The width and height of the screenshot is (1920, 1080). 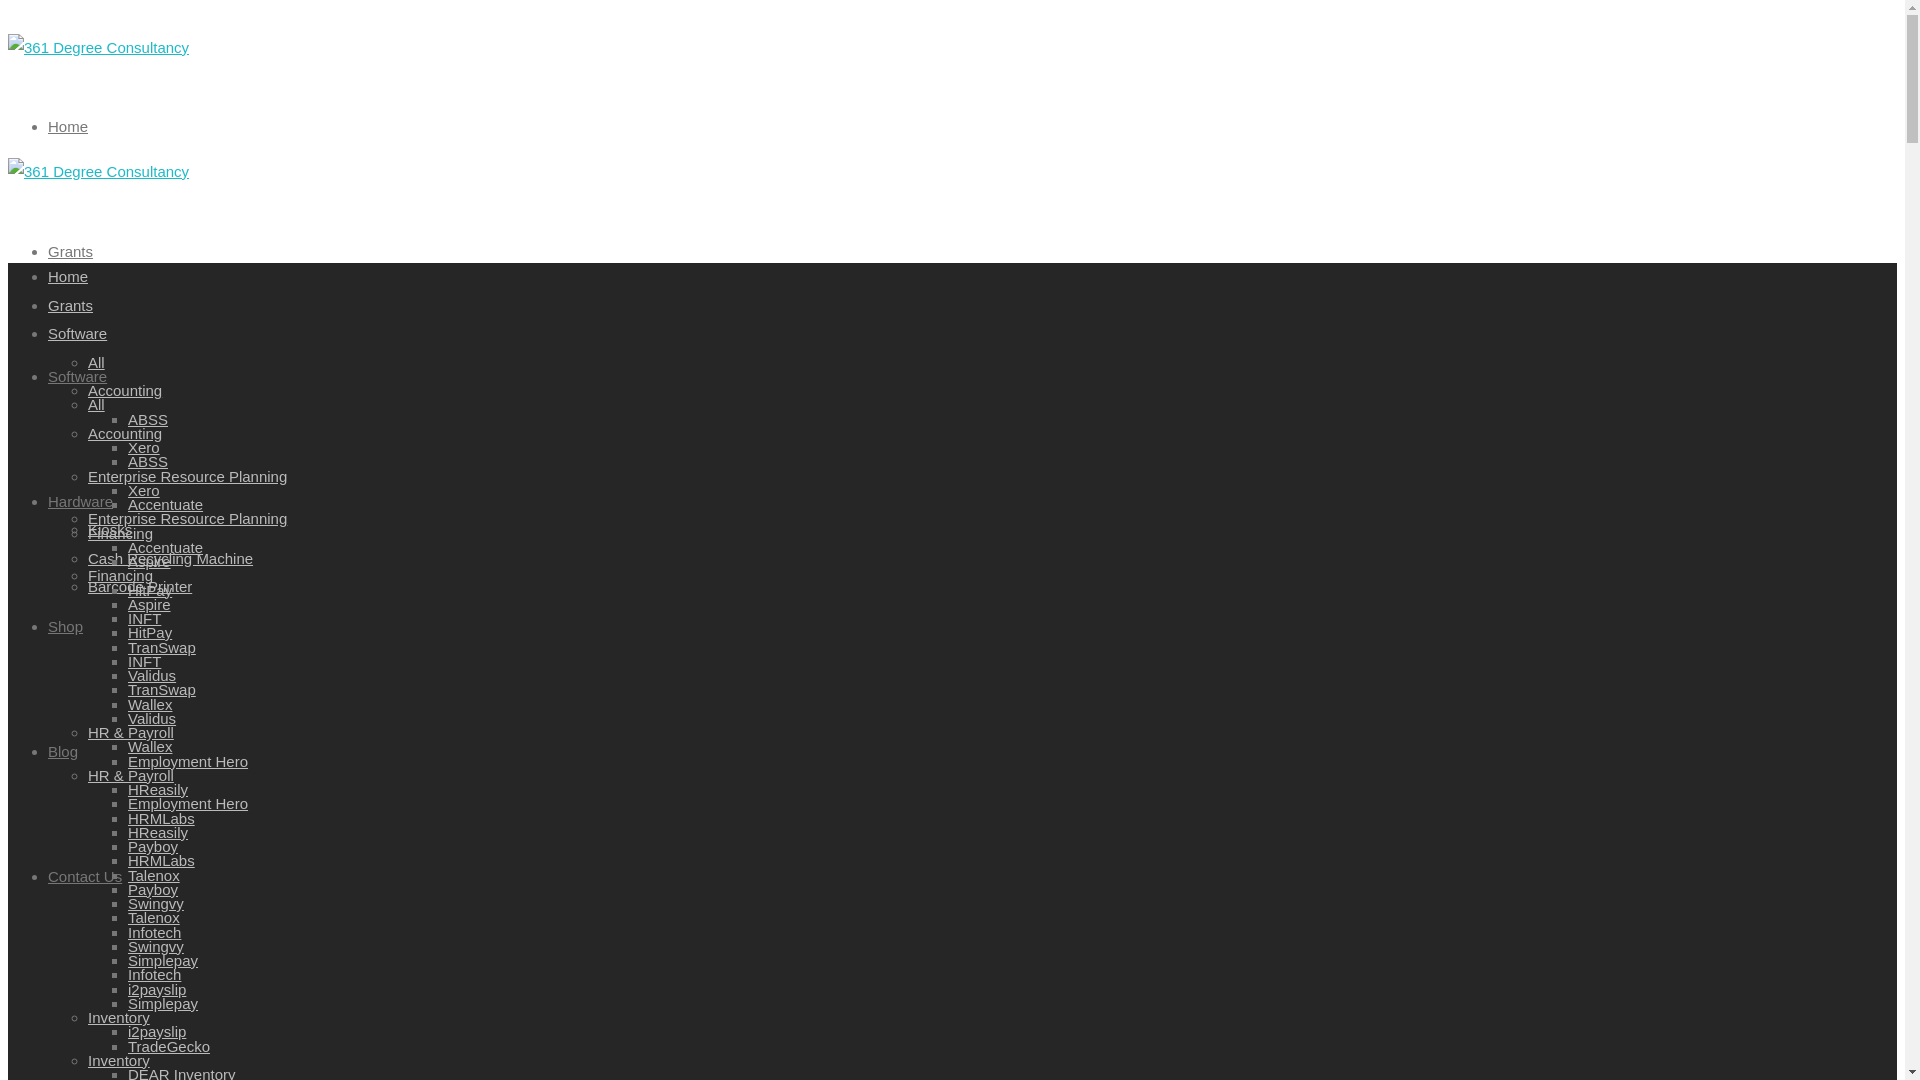 What do you see at coordinates (96, 404) in the screenshot?
I see `All` at bounding box center [96, 404].